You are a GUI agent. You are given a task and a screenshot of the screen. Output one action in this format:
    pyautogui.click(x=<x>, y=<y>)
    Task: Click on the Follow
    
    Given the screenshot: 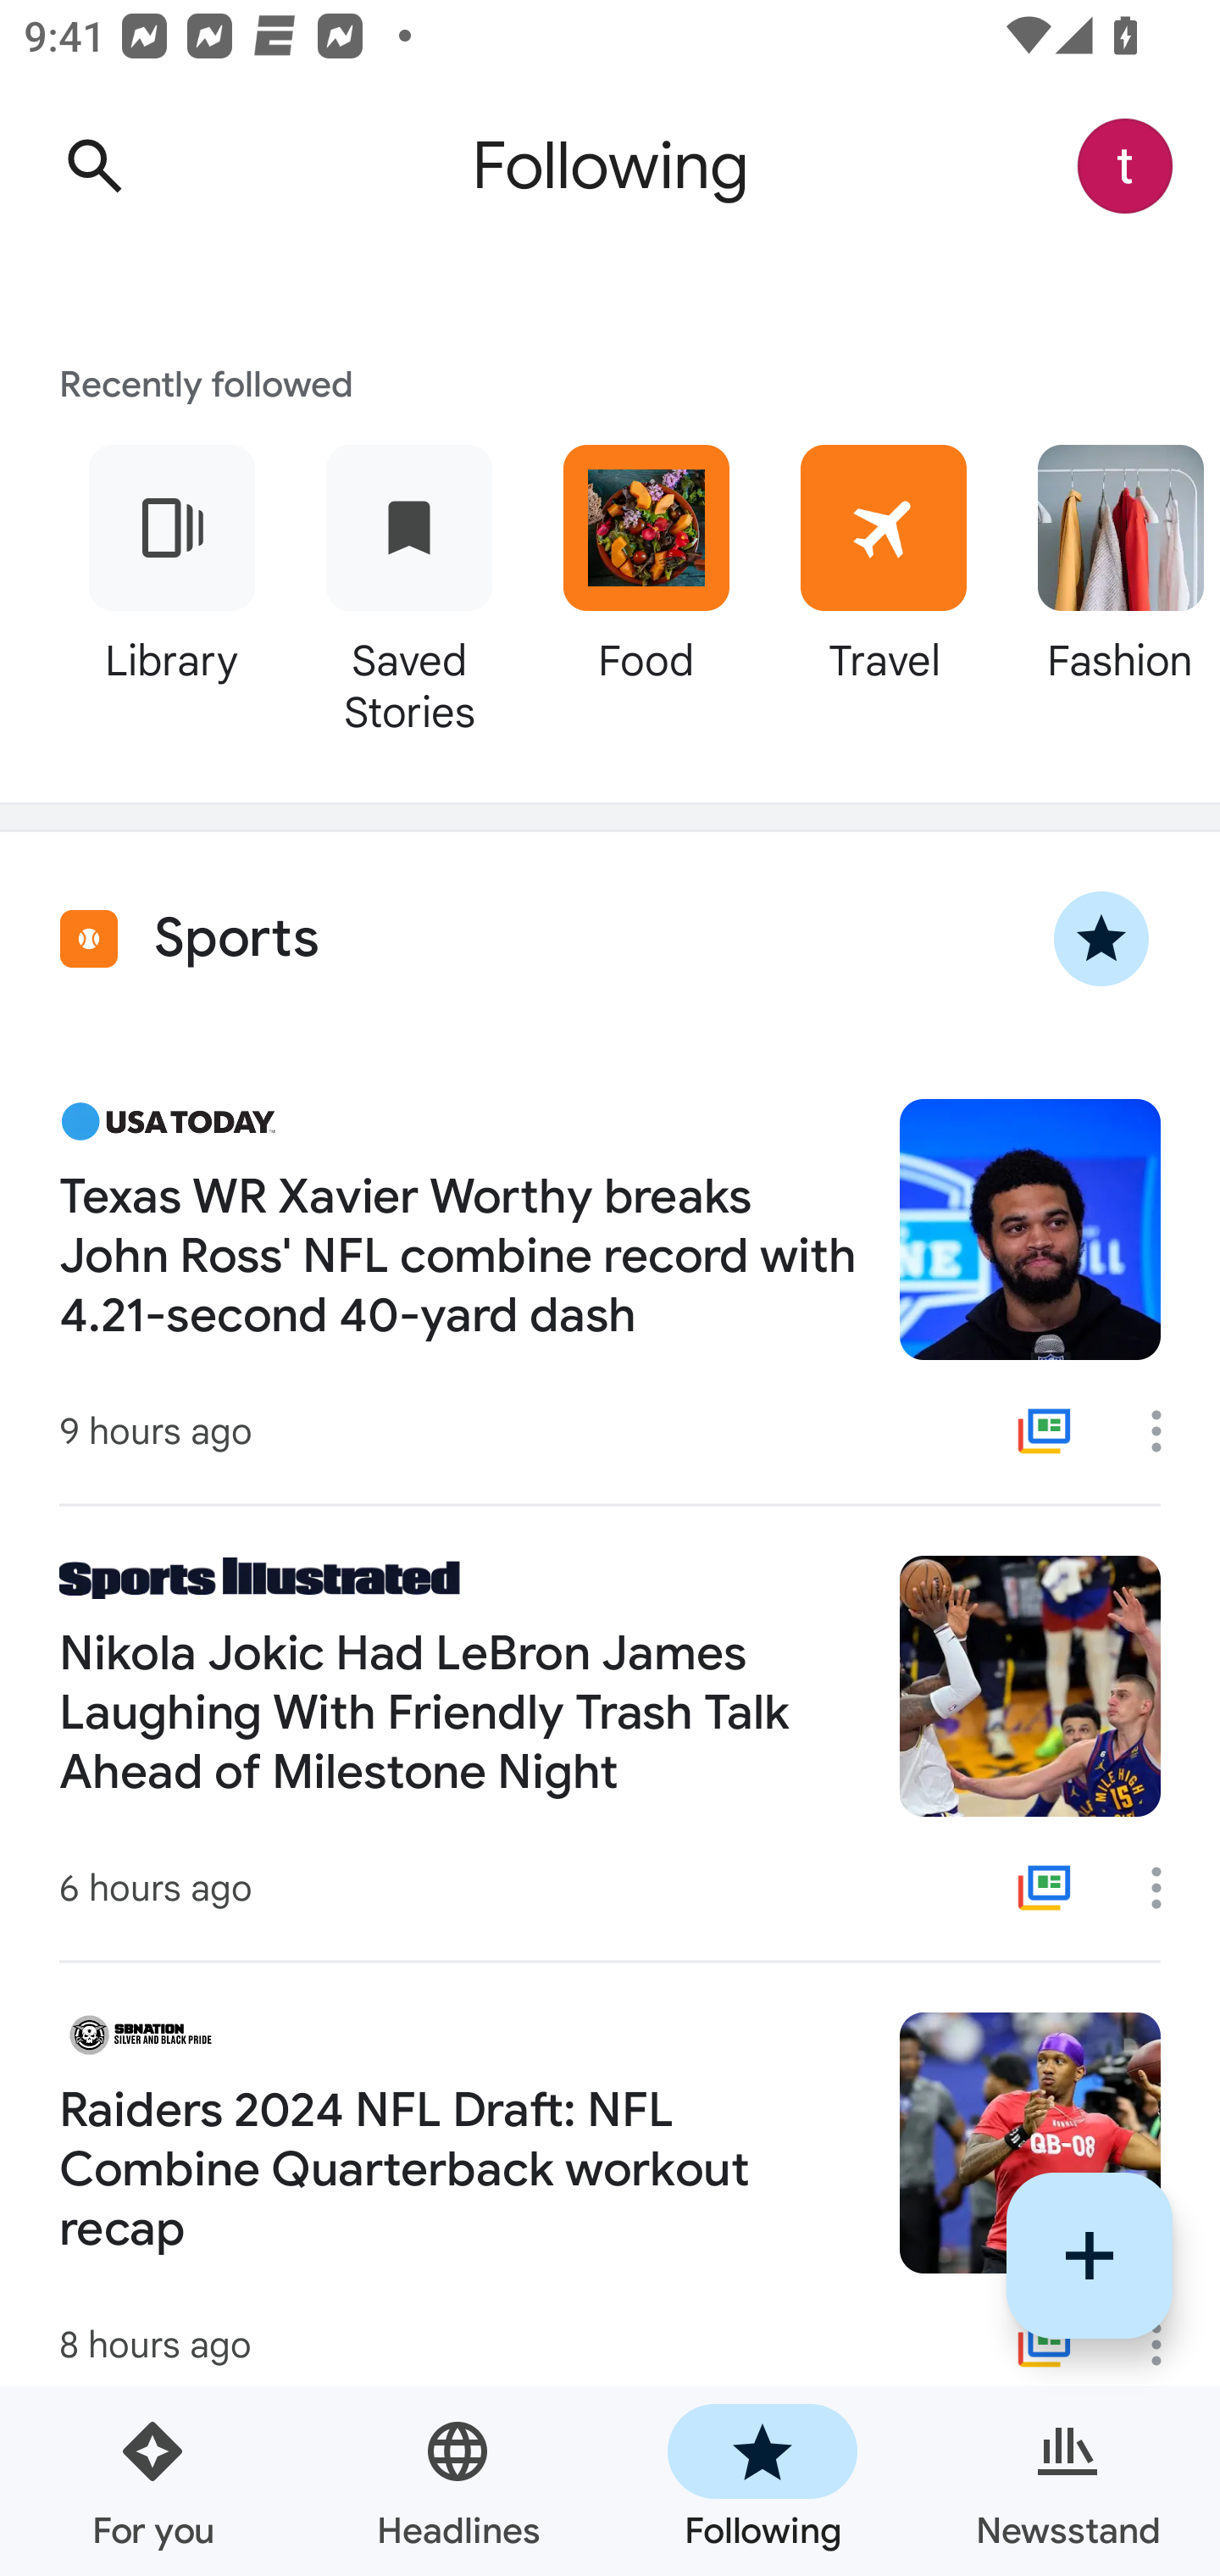 What is the action you would take?
    pyautogui.click(x=1090, y=2255)
    